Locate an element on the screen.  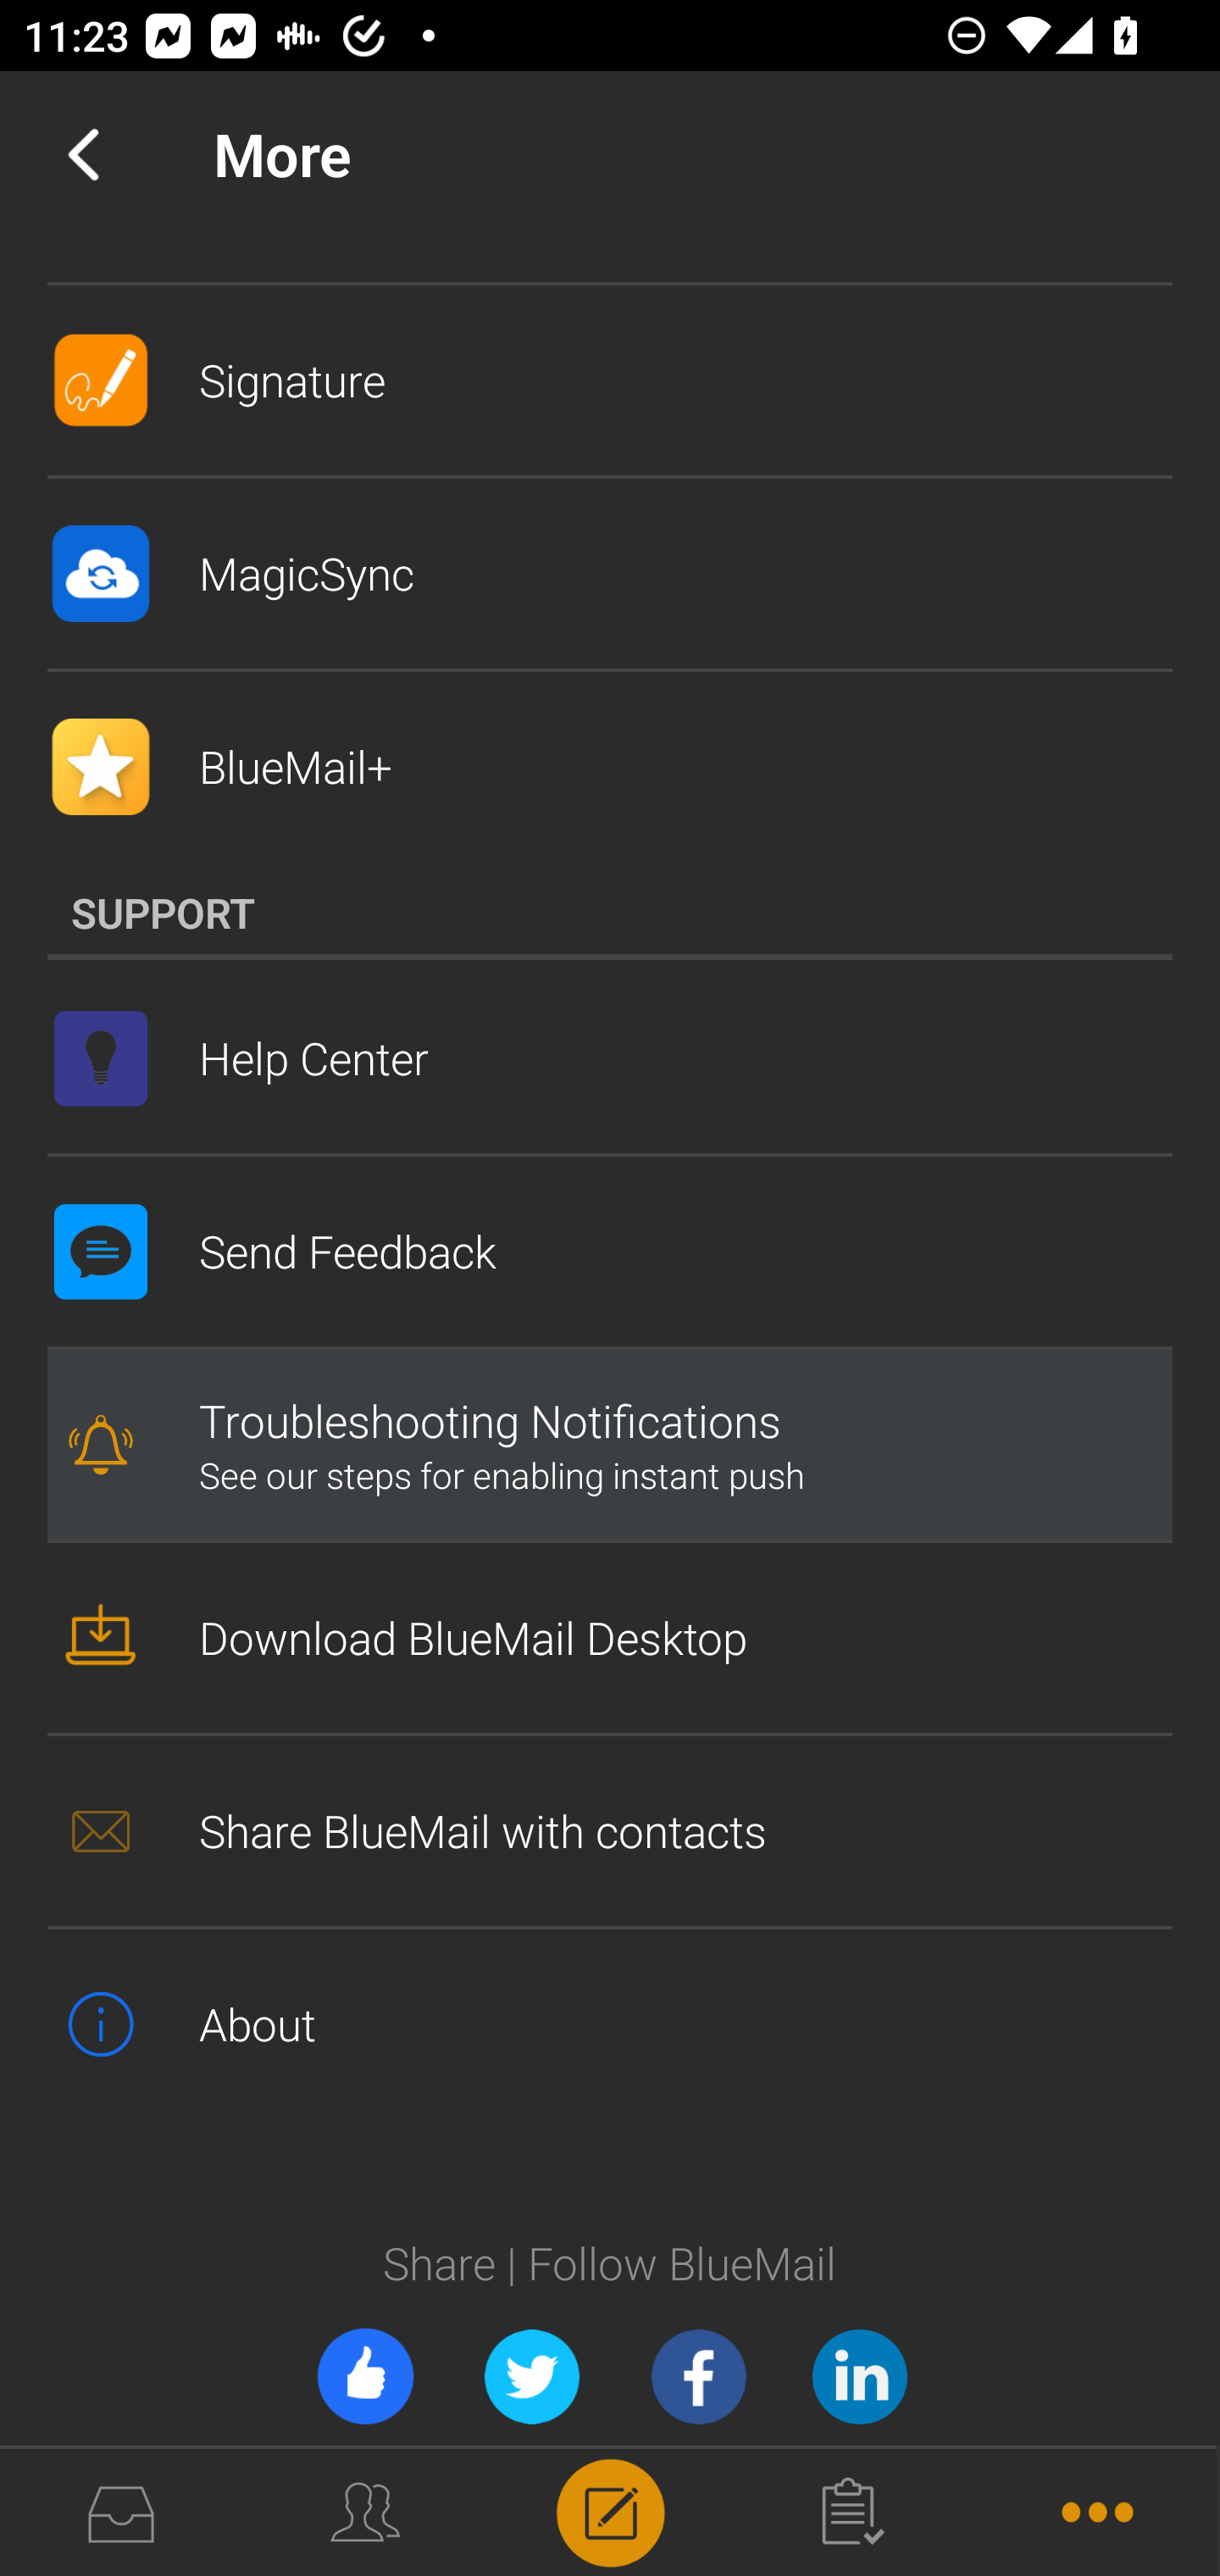
Send Feedback is located at coordinates (610, 1251).